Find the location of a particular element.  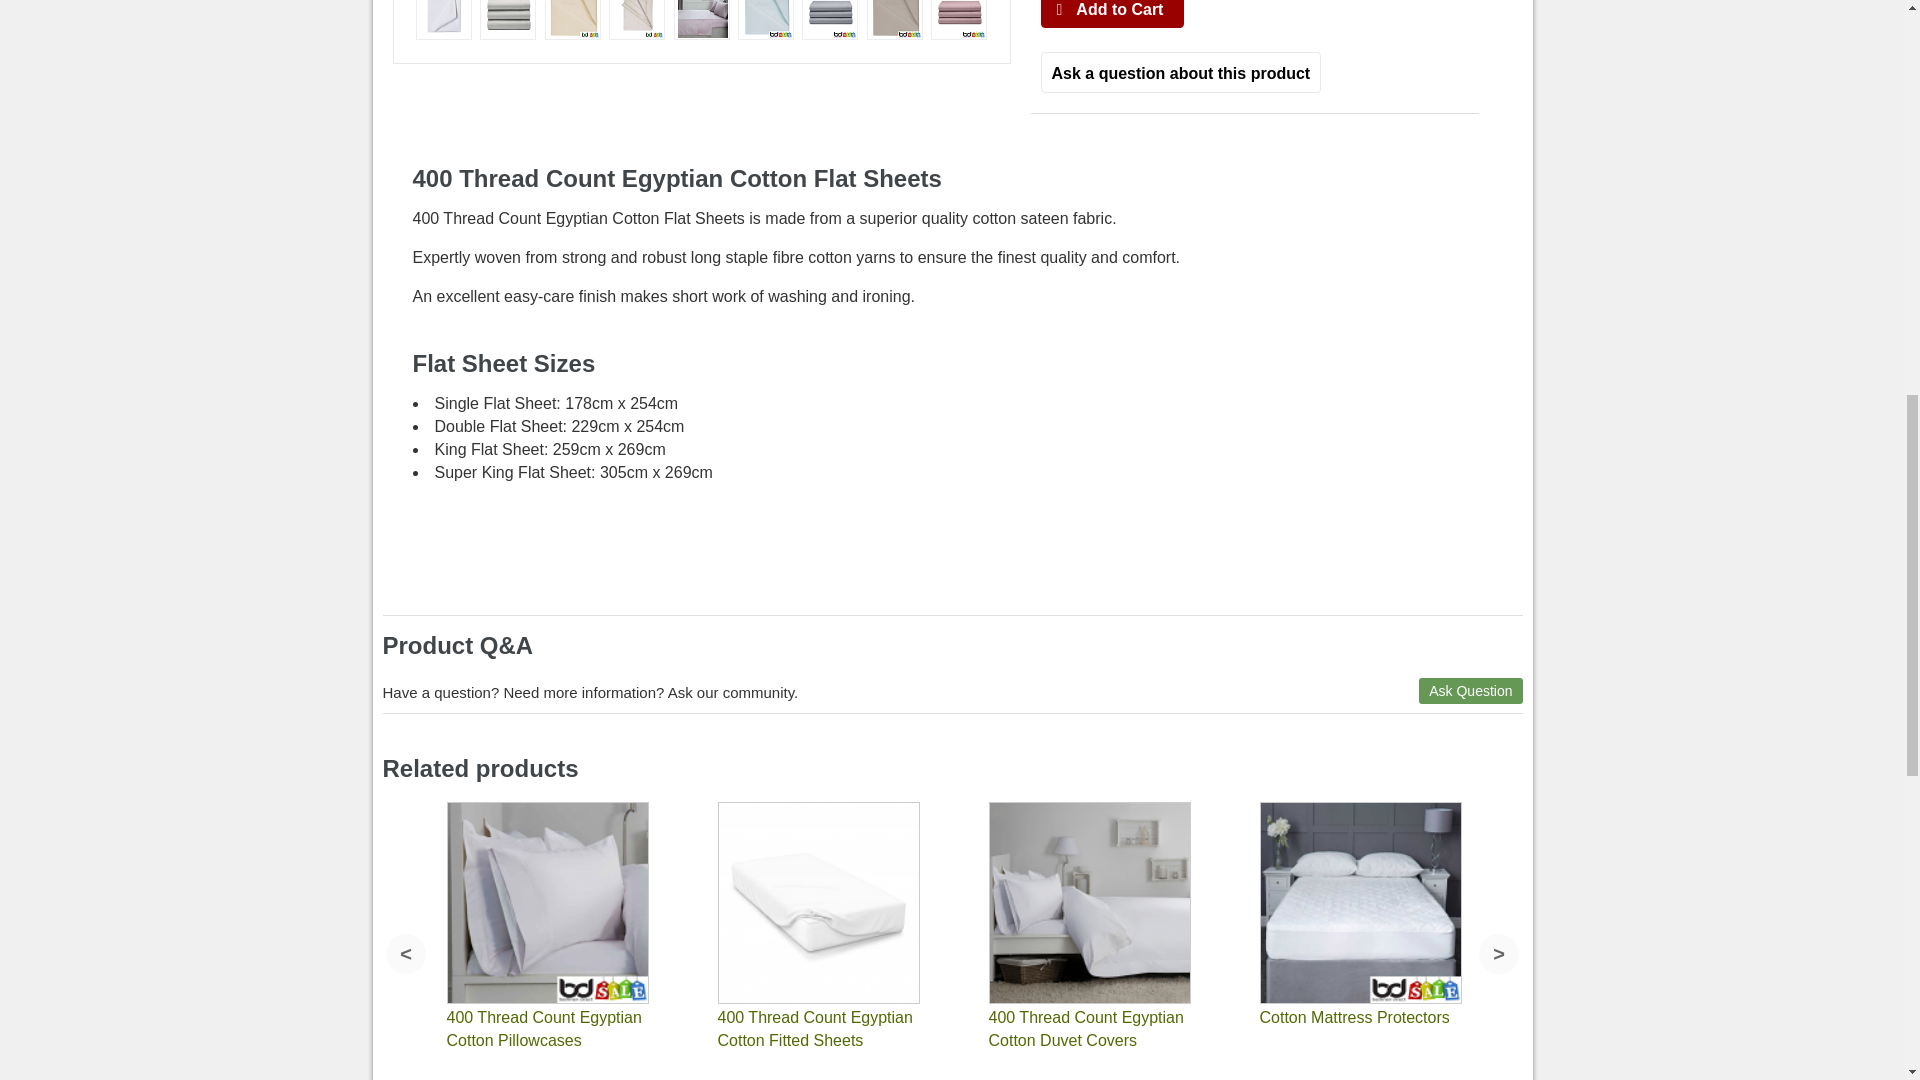

Oyster 400 Thread Count Egyptian Cotton Flat Sheets is located at coordinates (637, 18).